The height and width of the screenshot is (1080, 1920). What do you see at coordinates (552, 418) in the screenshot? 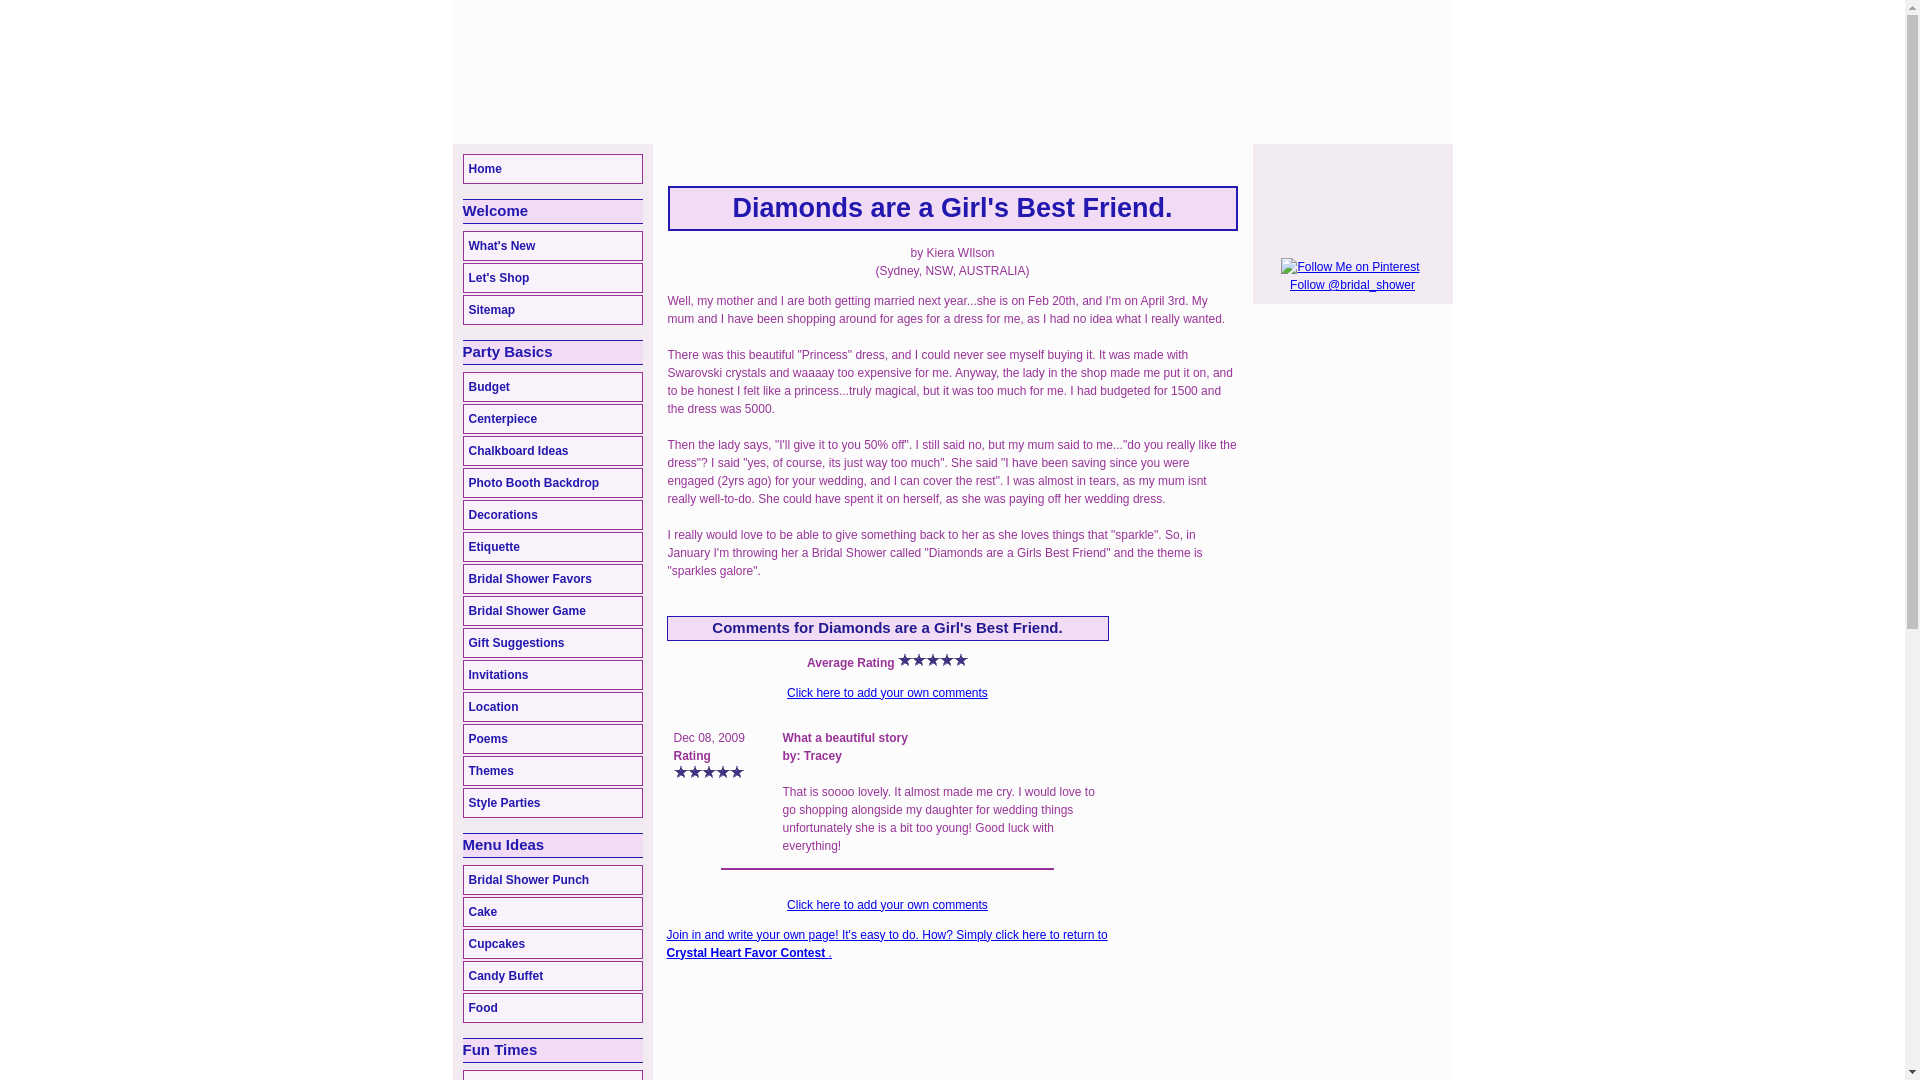
I see `Centerpiece` at bounding box center [552, 418].